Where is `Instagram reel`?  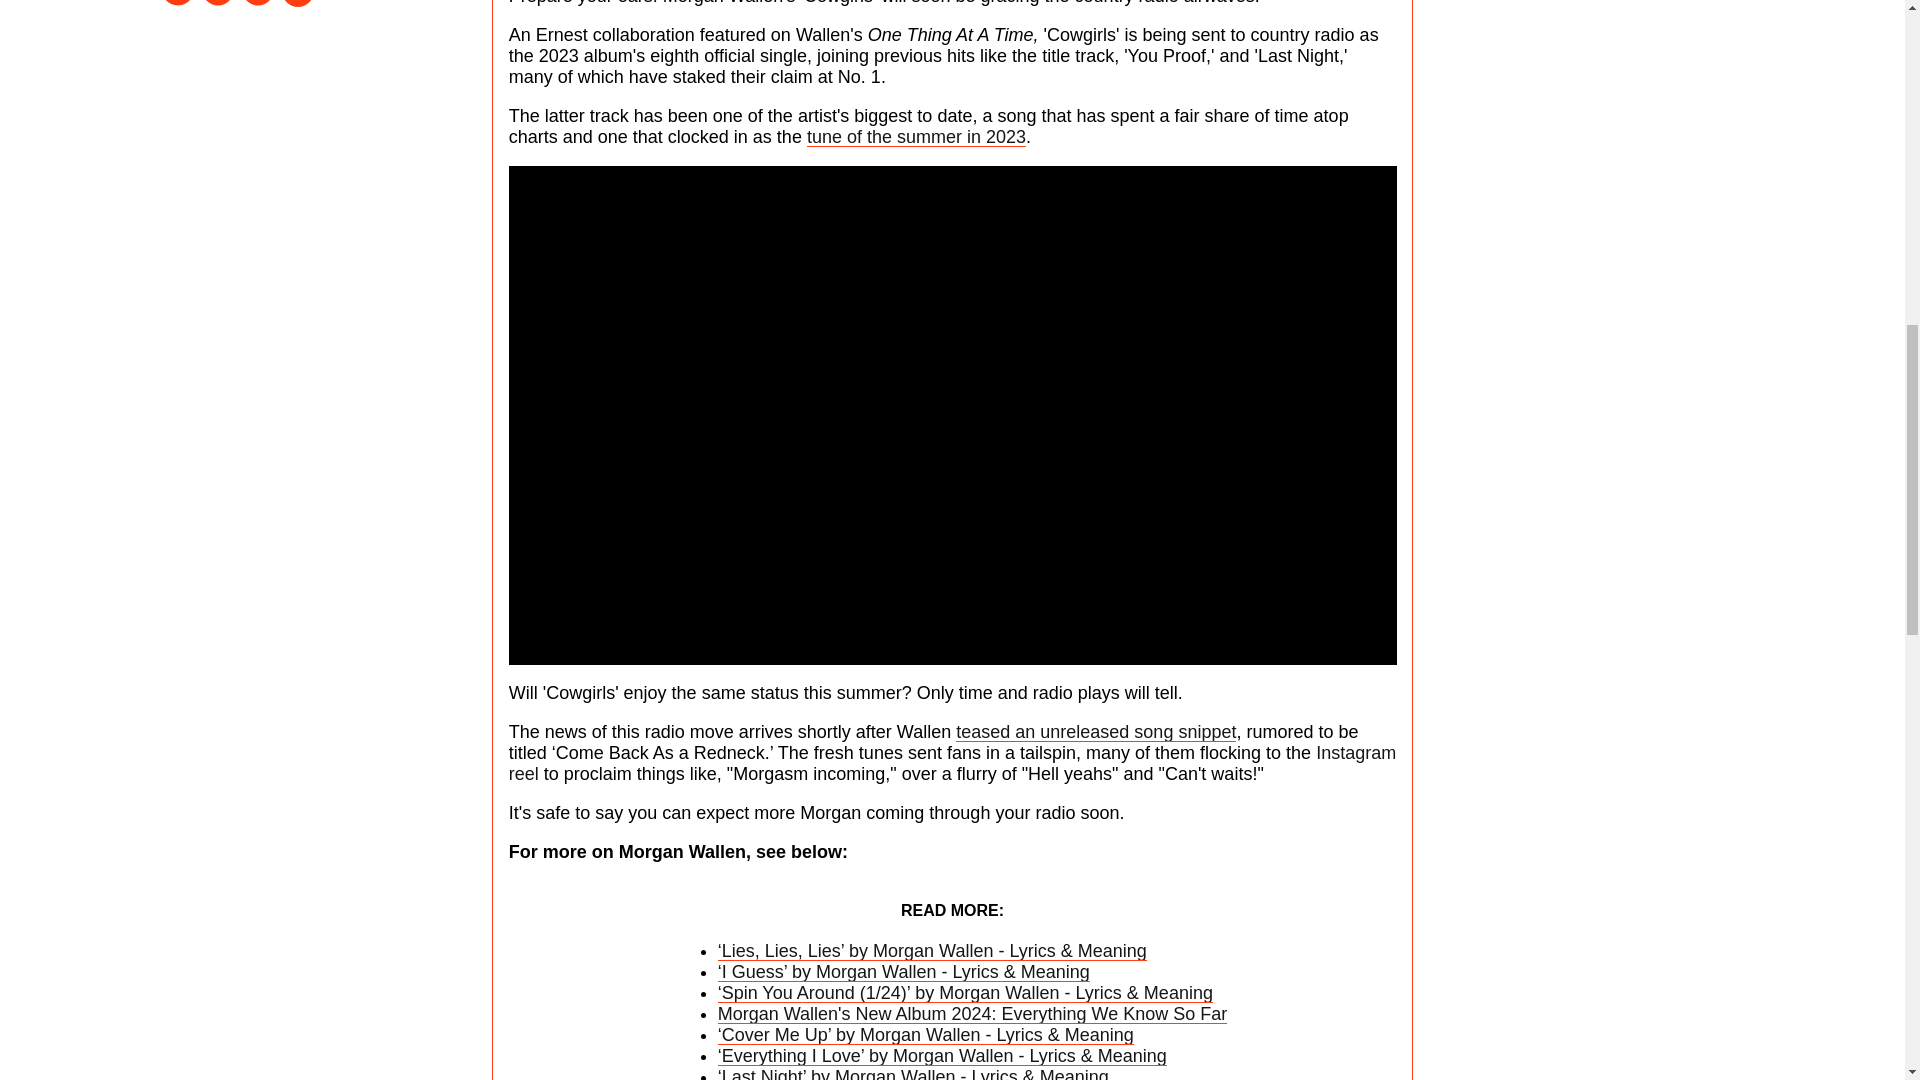 Instagram reel is located at coordinates (952, 764).